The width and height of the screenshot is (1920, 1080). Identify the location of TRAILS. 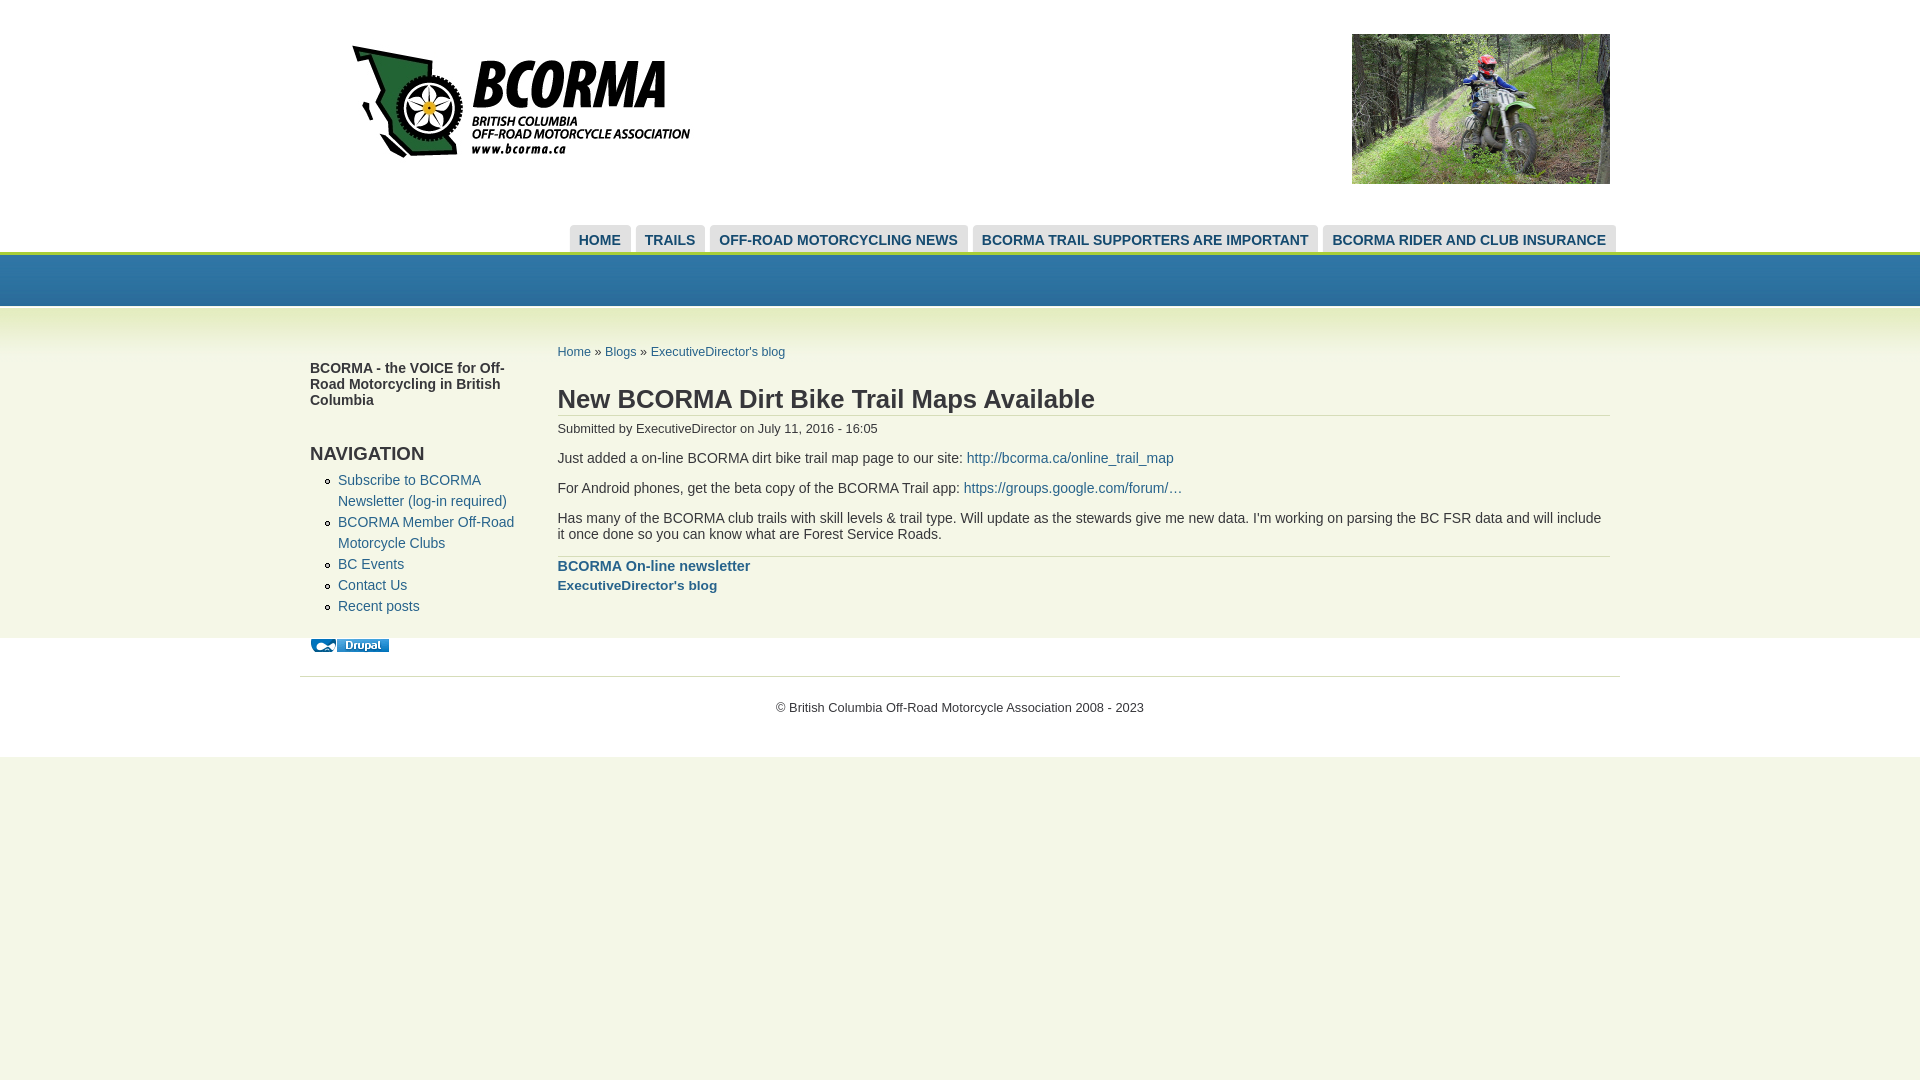
(676, 238).